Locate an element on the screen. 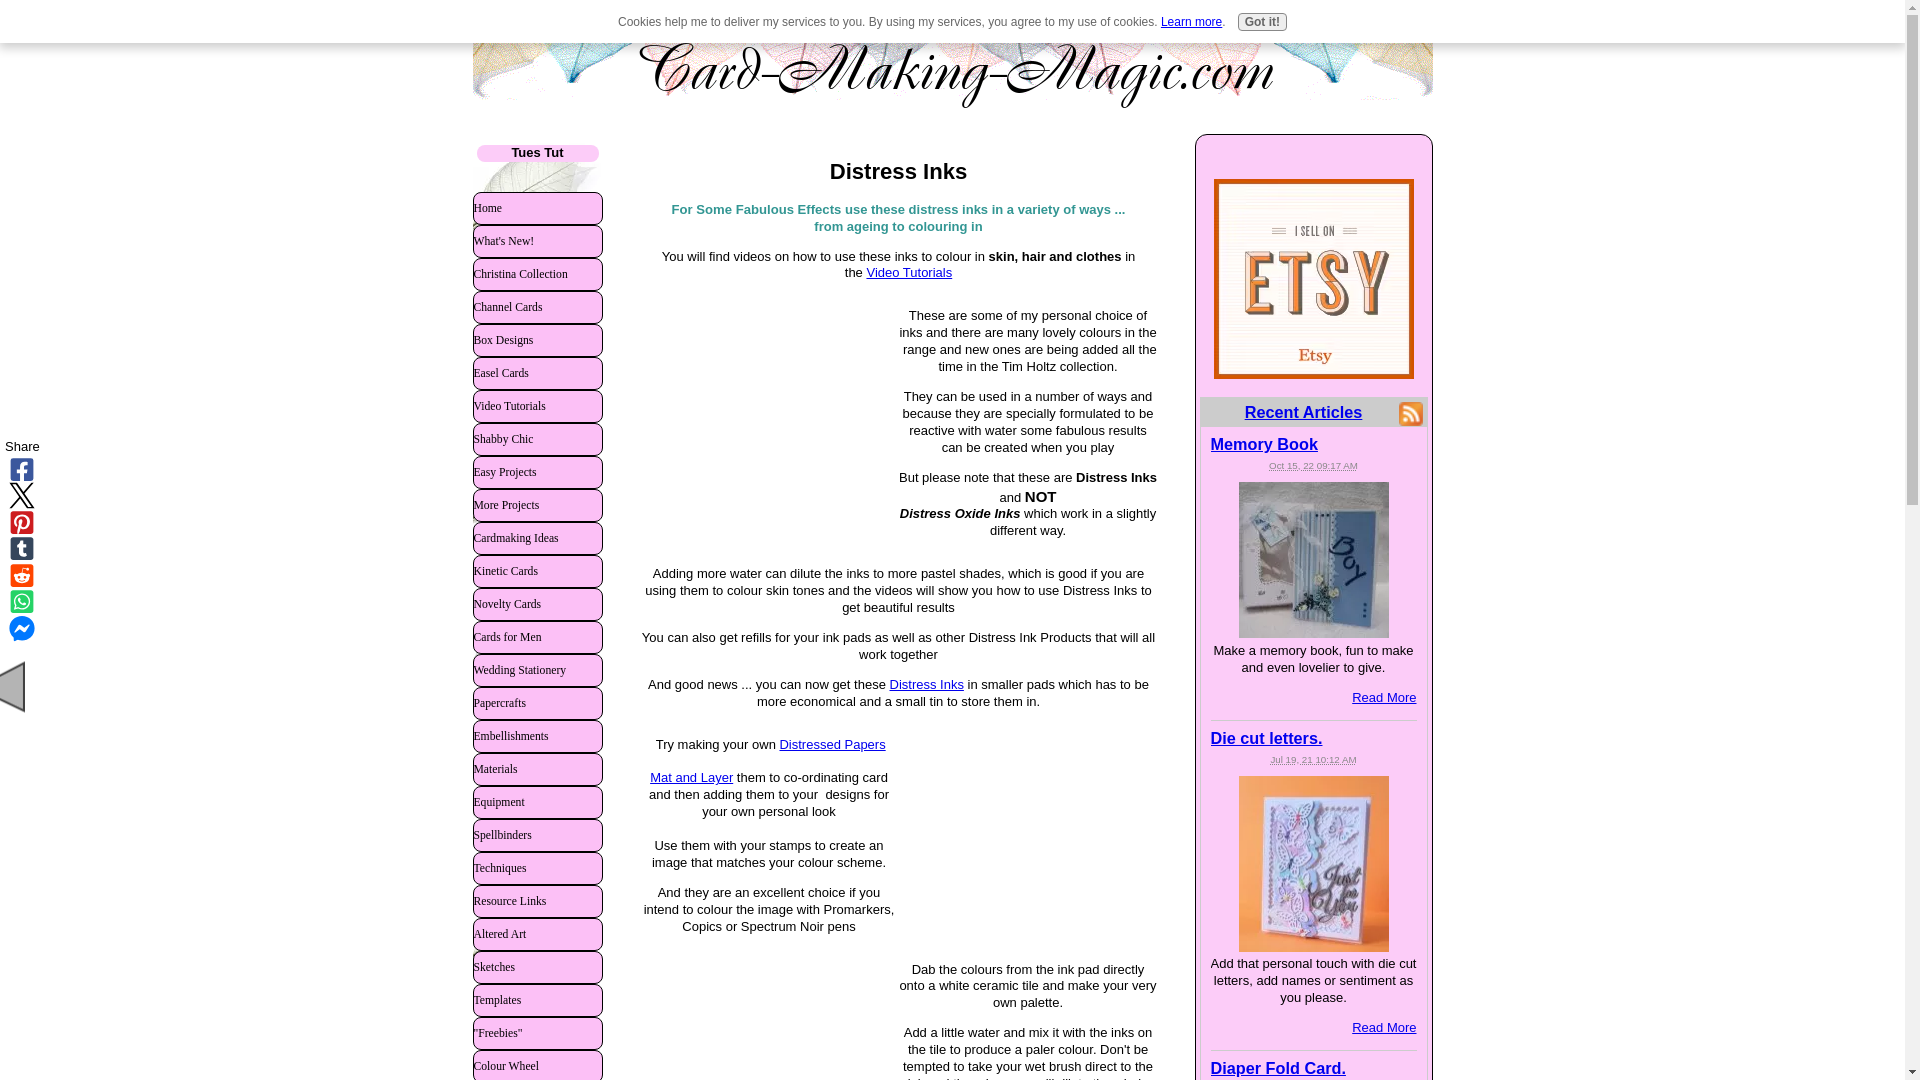  What's New! is located at coordinates (537, 240).